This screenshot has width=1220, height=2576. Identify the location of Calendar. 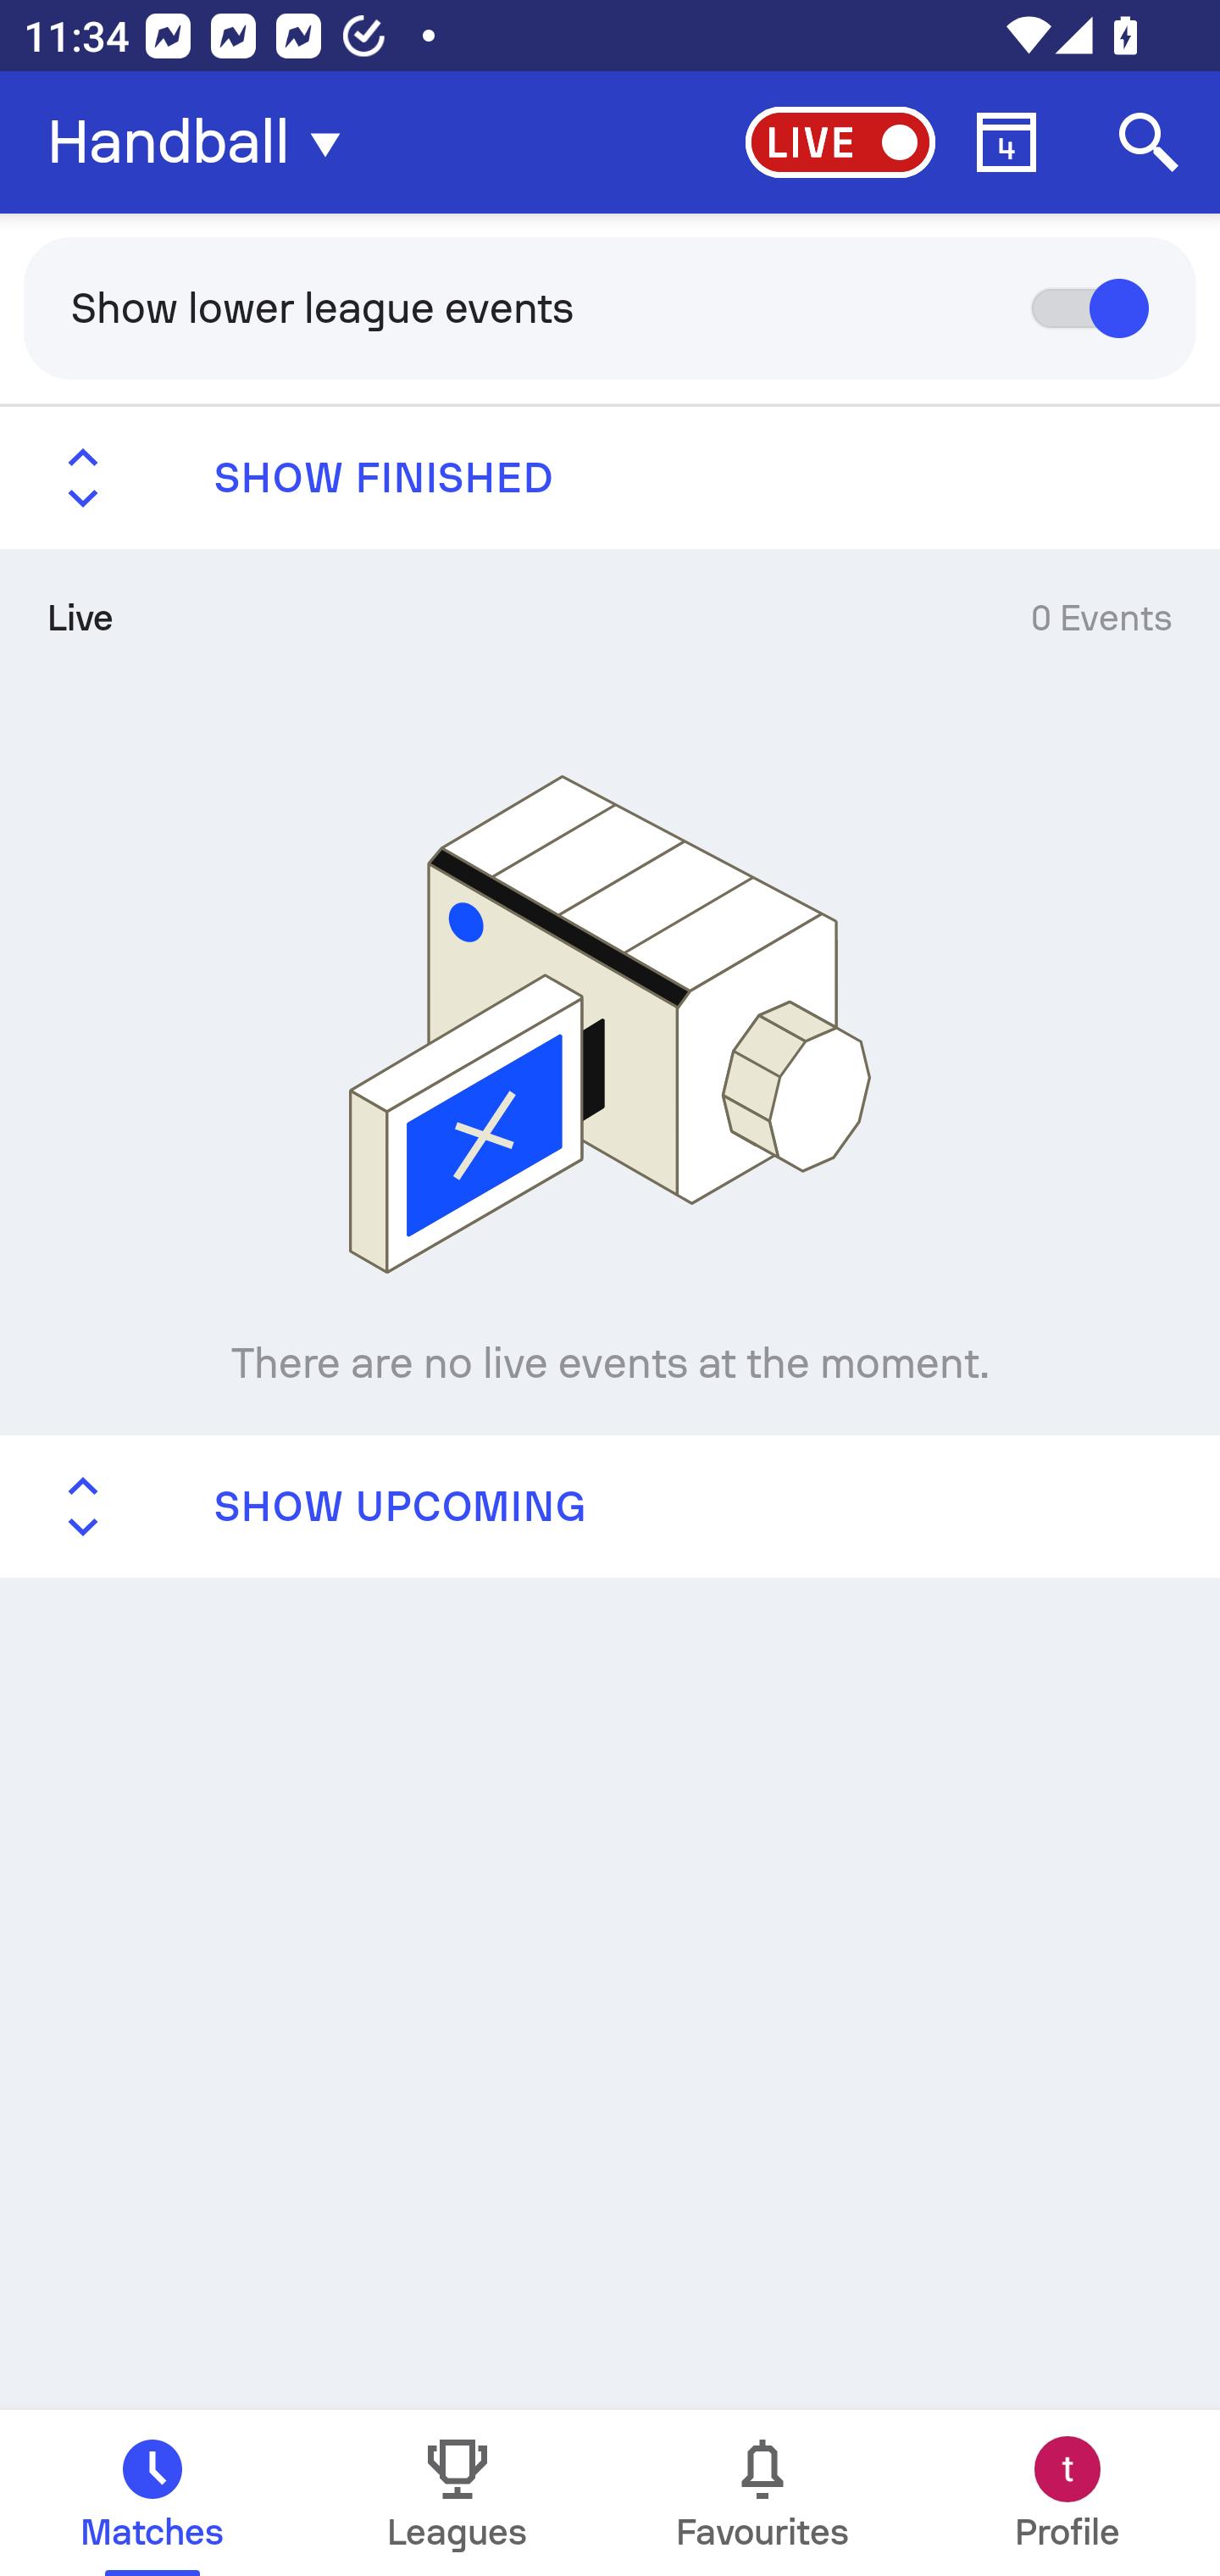
(1006, 142).